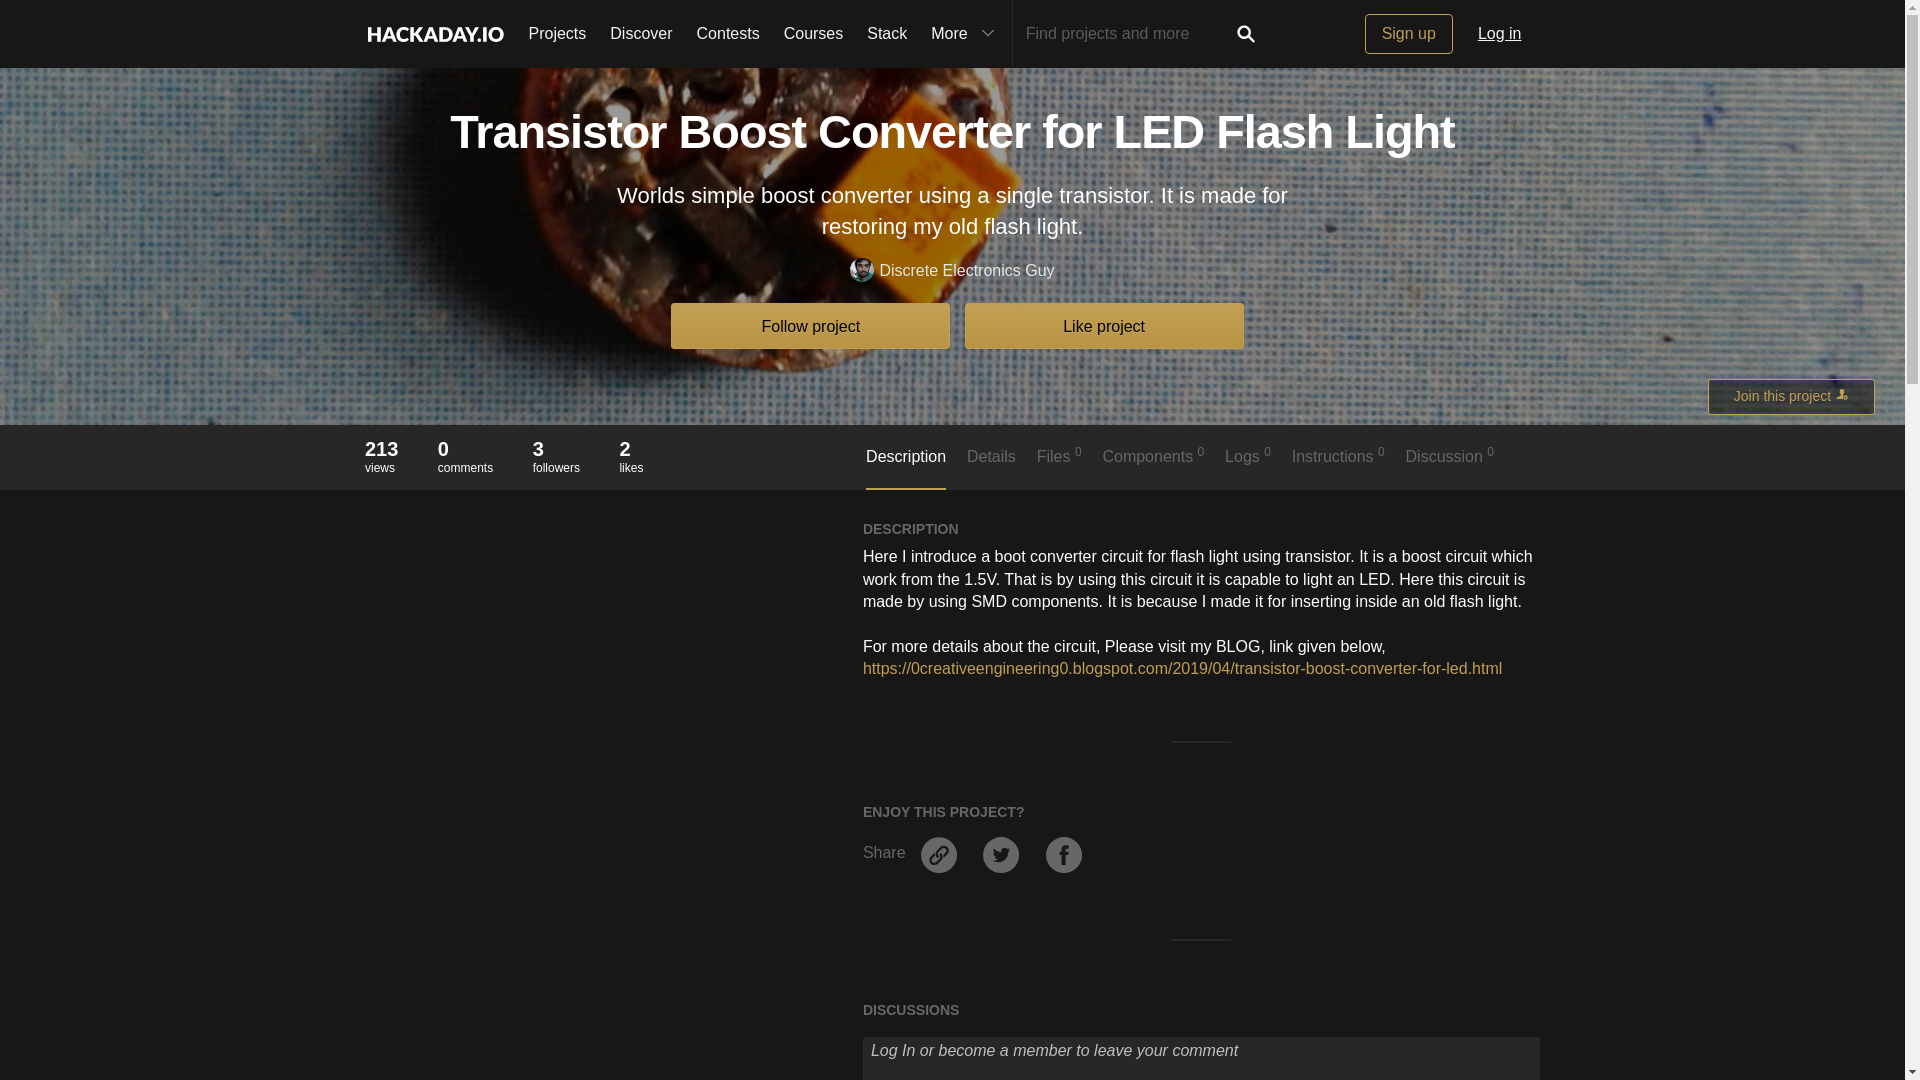 The width and height of the screenshot is (1920, 1080). Describe the element at coordinates (814, 34) in the screenshot. I see `Courses` at that location.